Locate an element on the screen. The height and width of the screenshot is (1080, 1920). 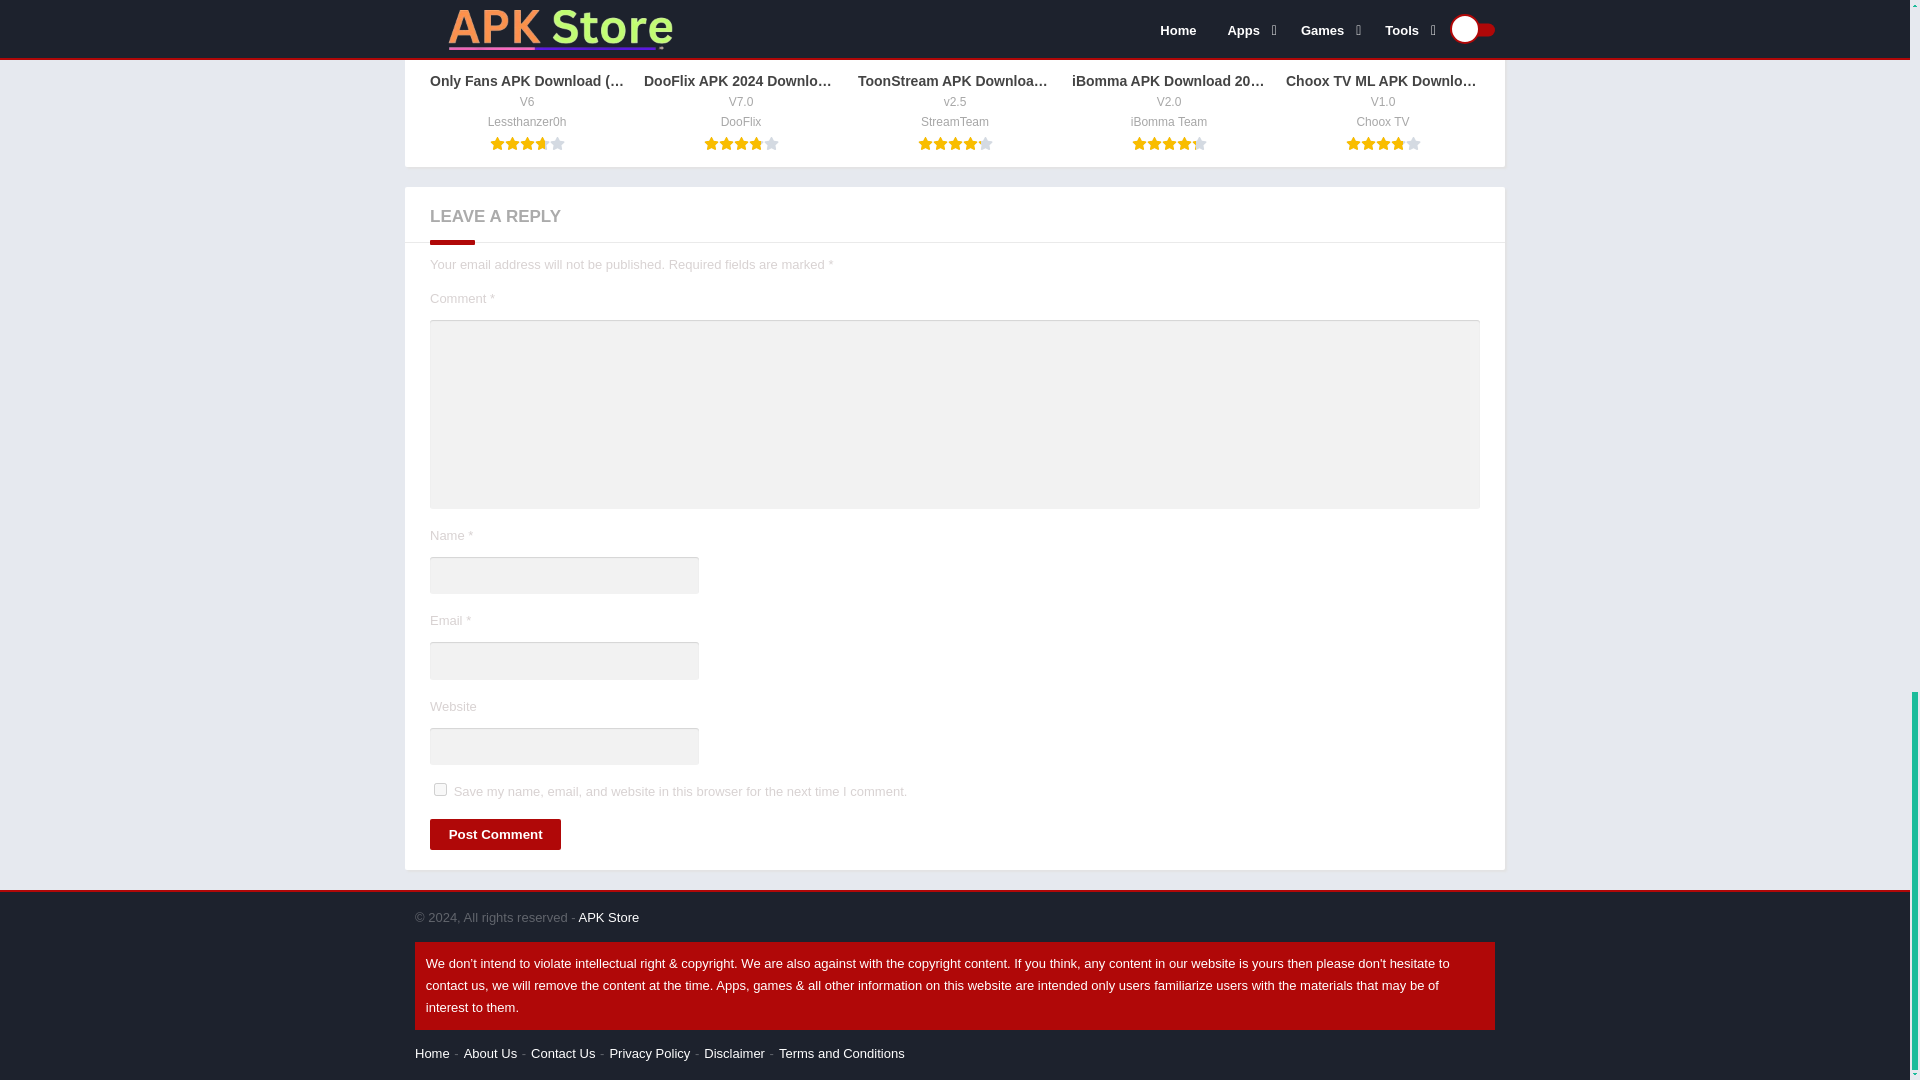
yes is located at coordinates (440, 789).